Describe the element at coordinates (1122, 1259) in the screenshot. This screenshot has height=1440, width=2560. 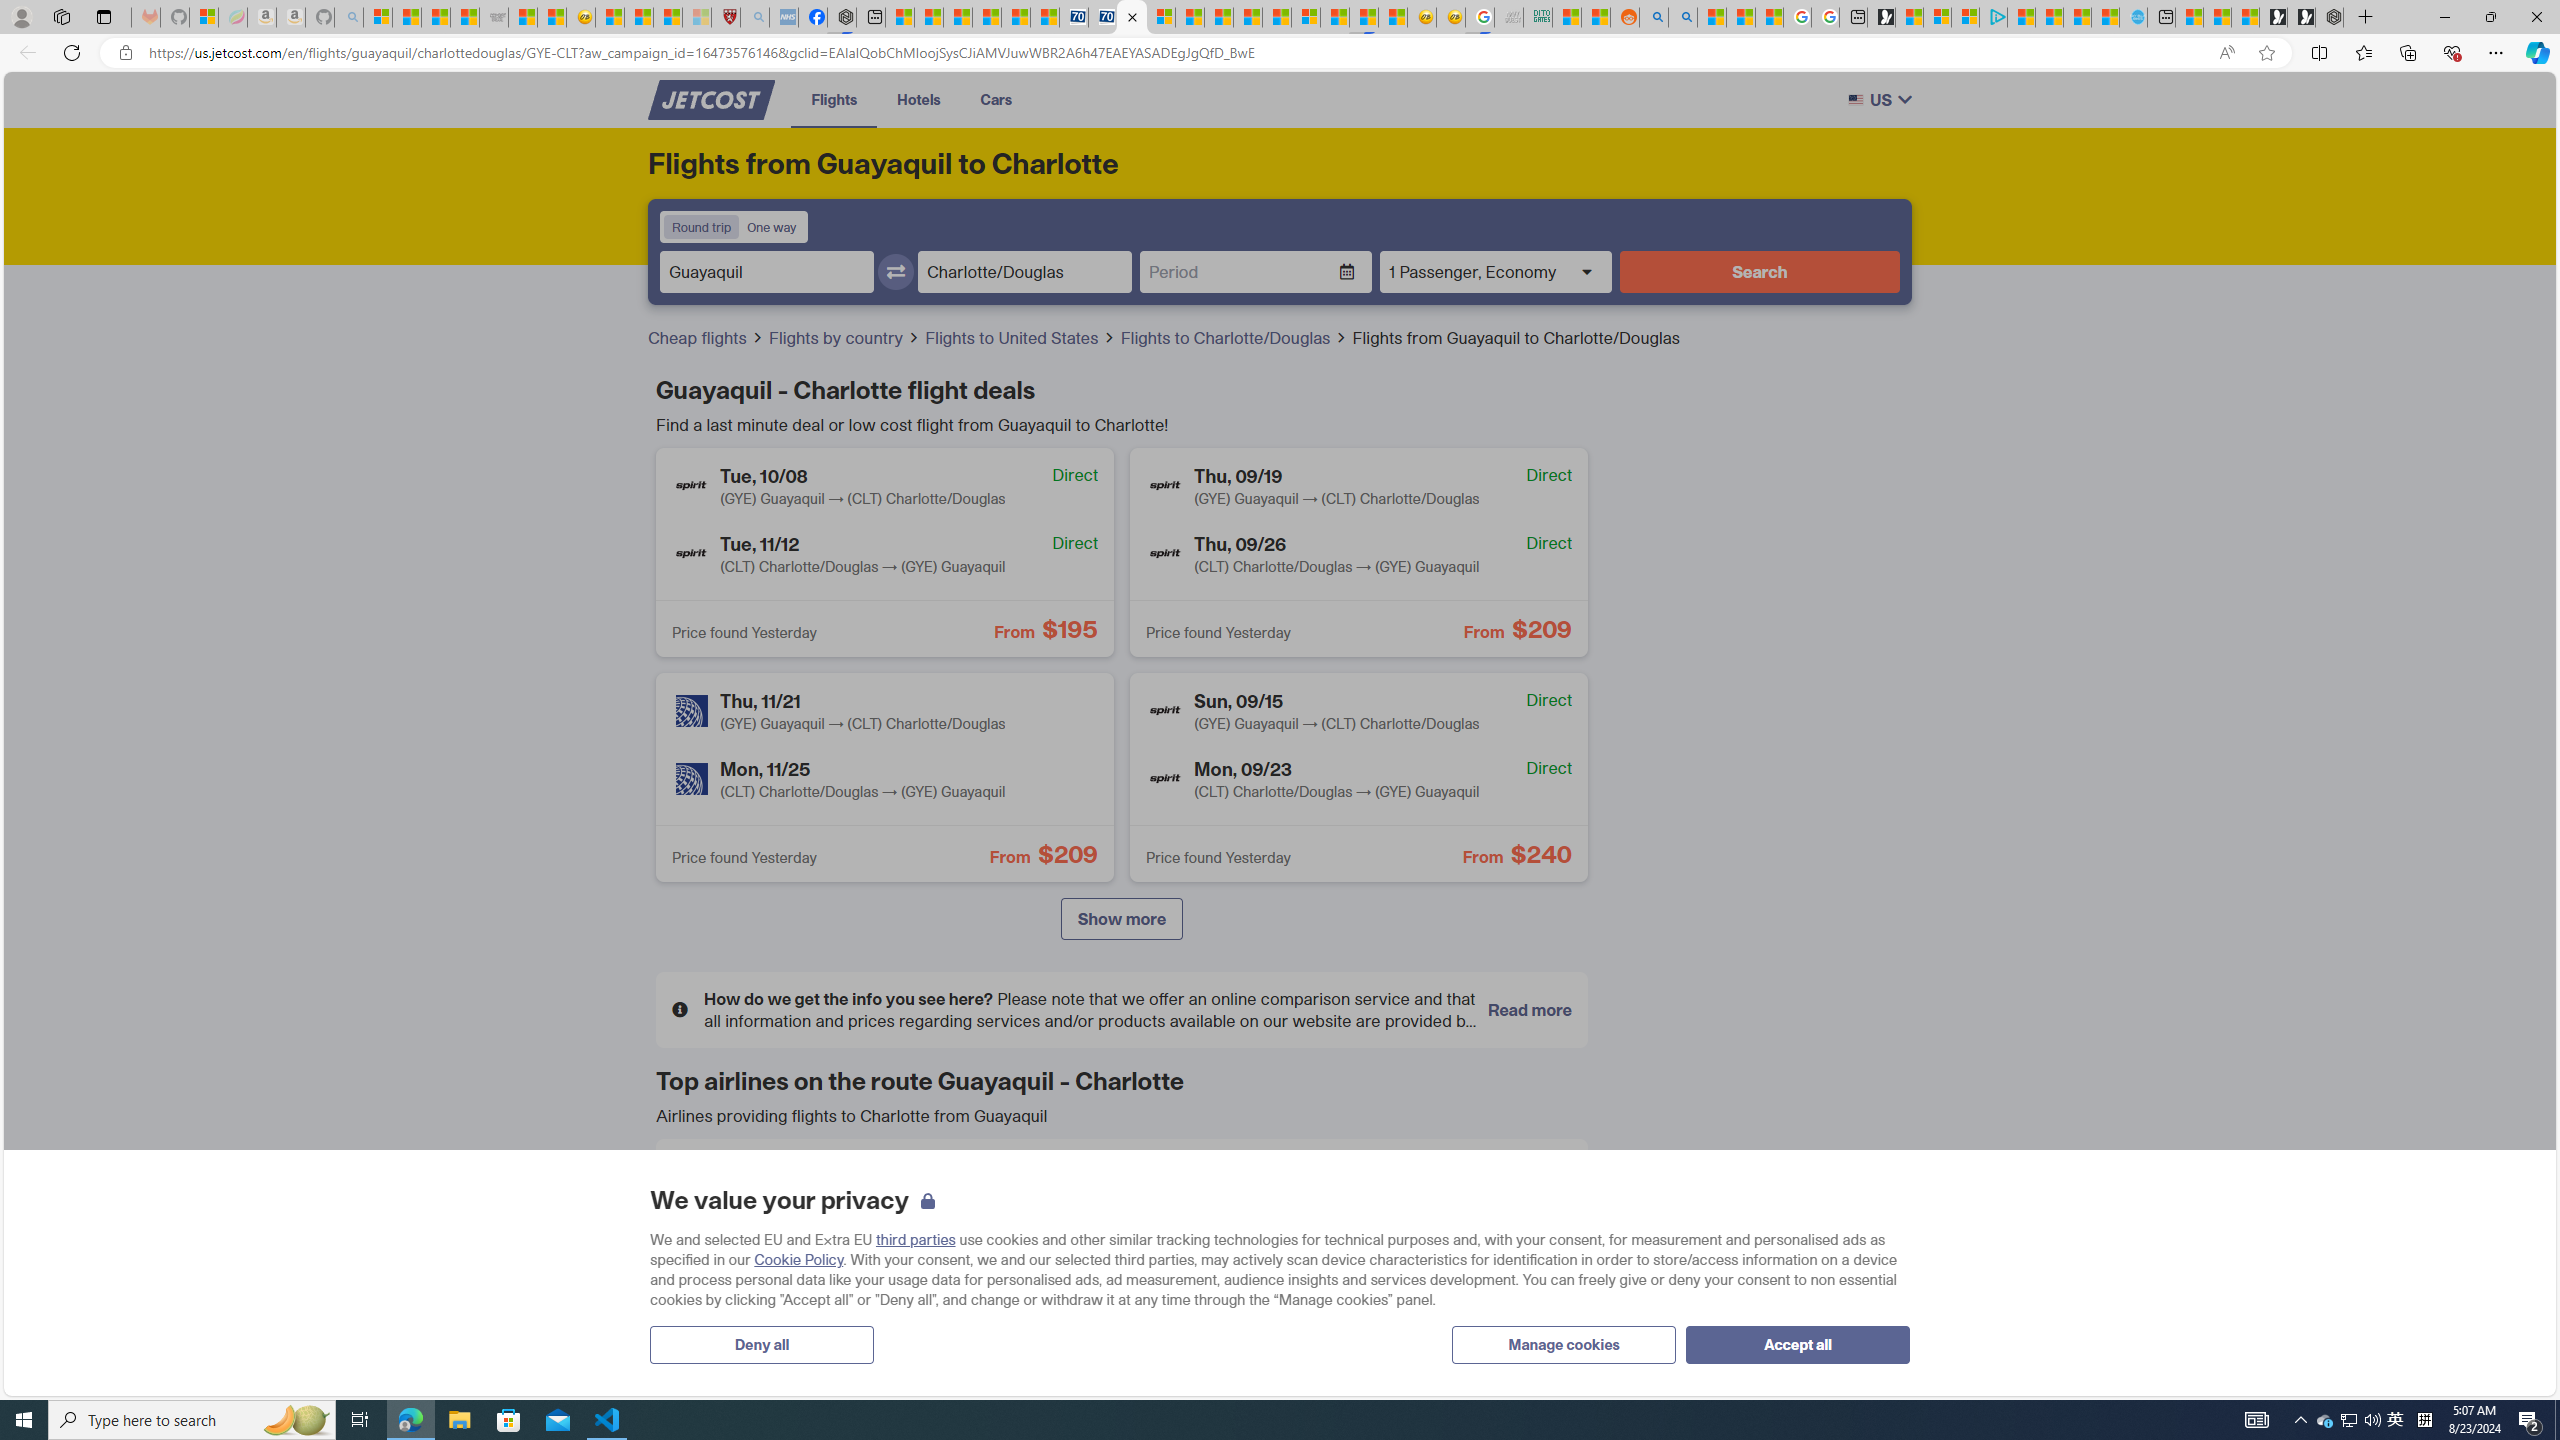
I see `LATAM LATAM` at that location.